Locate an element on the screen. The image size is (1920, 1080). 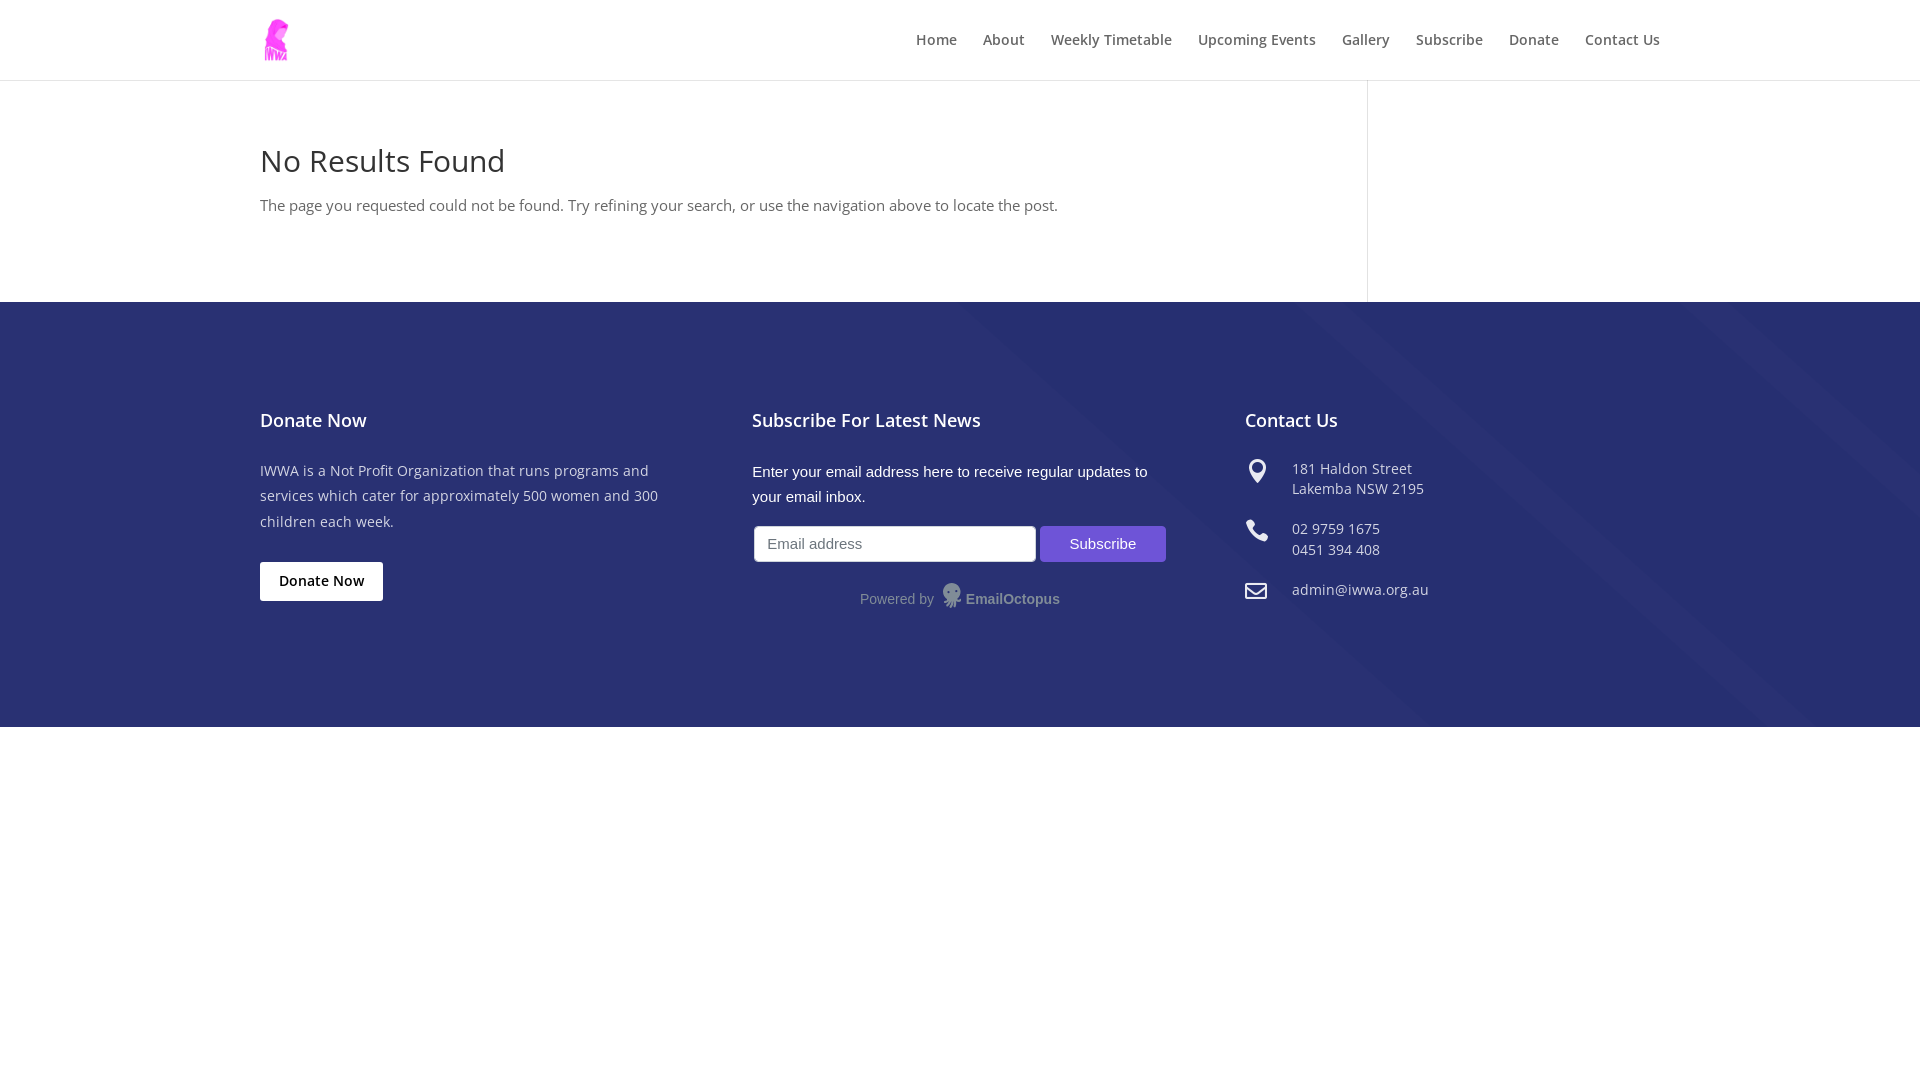
Subscribe is located at coordinates (1103, 544).